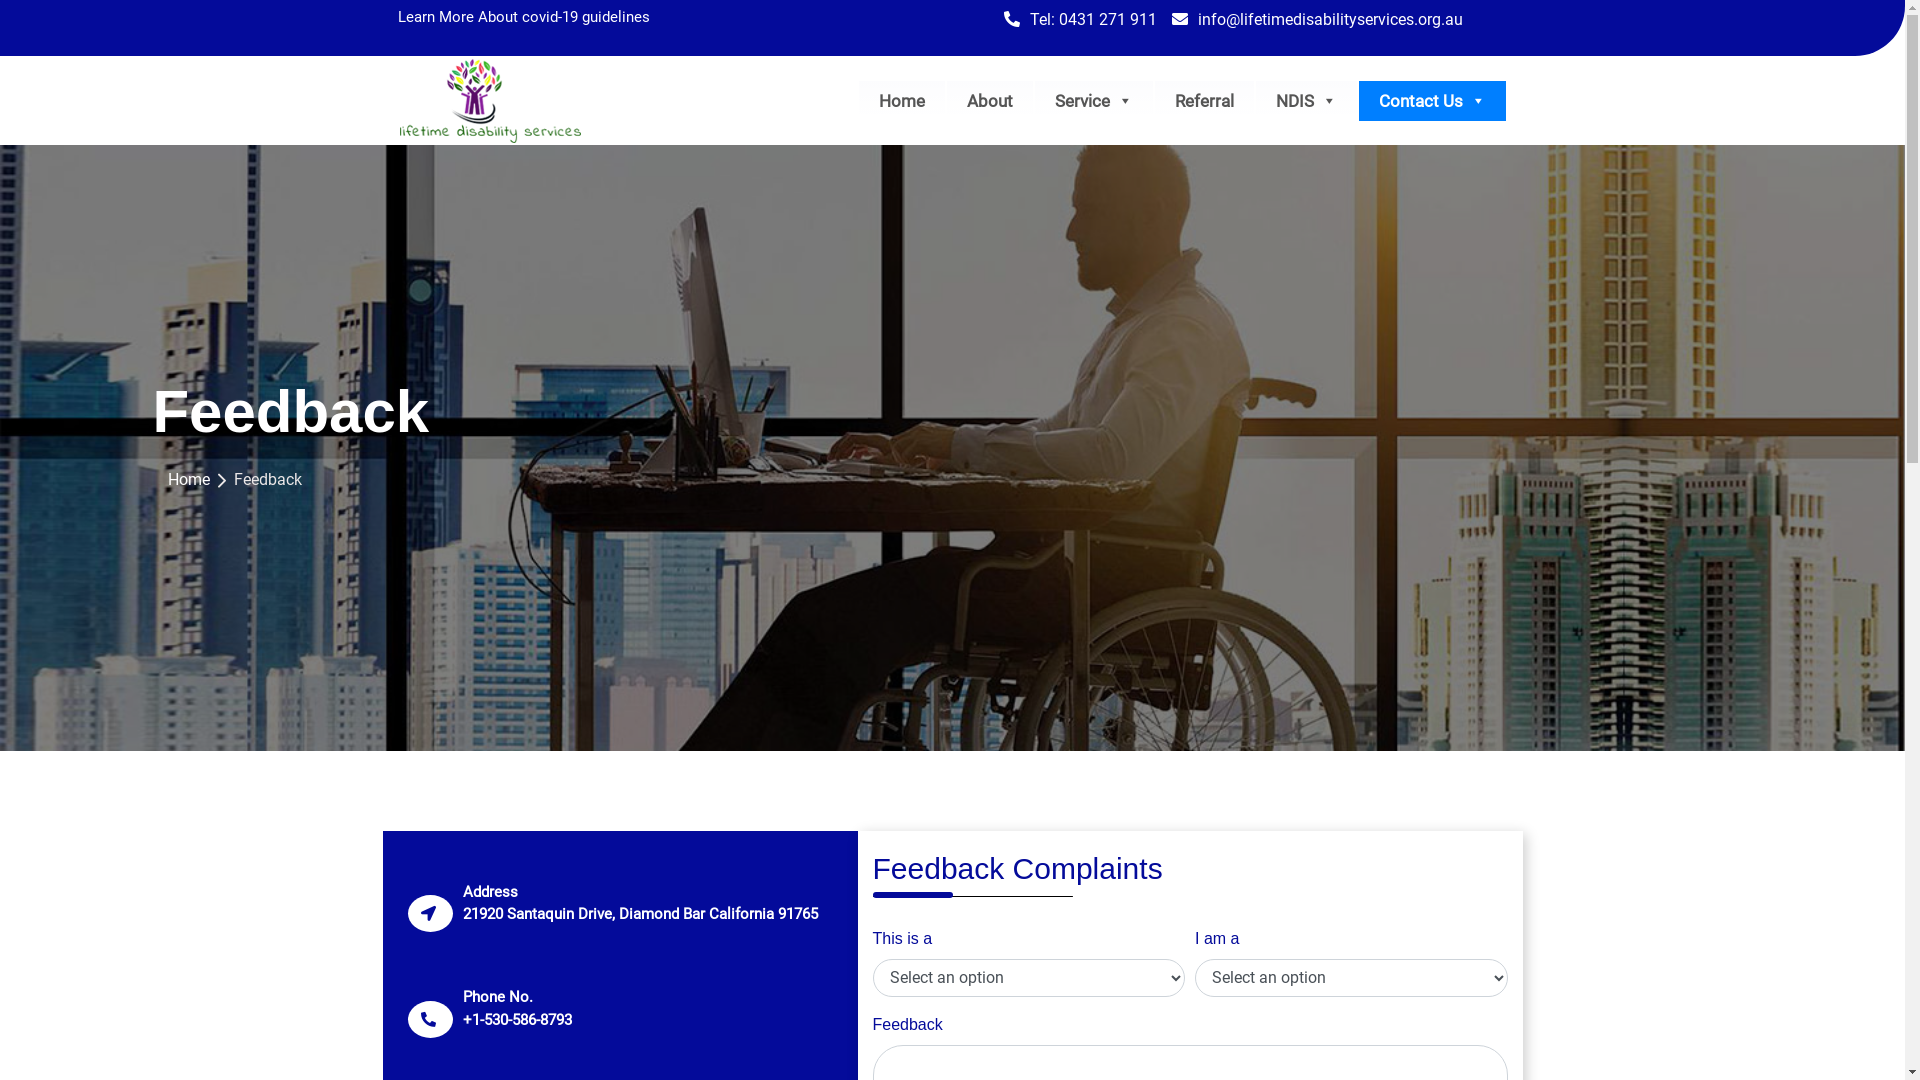  What do you see at coordinates (989, 100) in the screenshot?
I see `About` at bounding box center [989, 100].